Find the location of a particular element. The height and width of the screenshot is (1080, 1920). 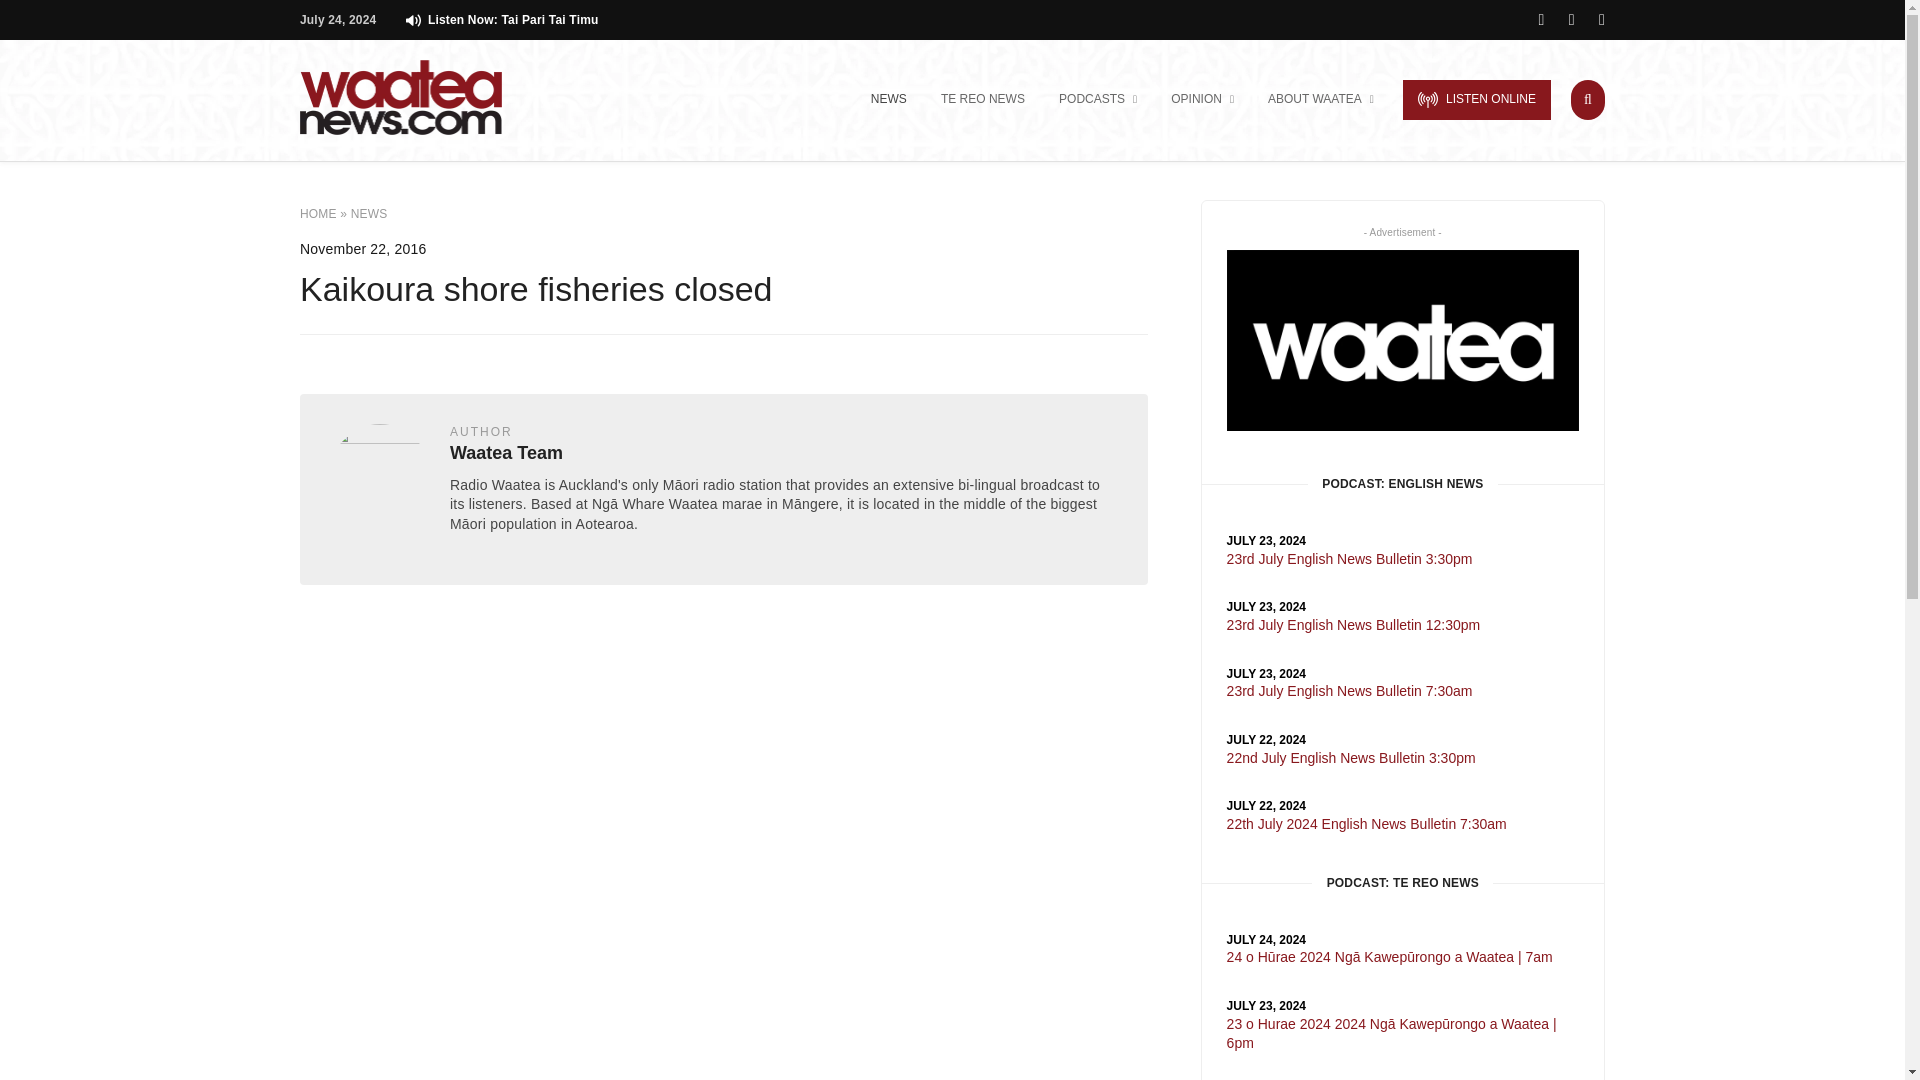

PODCASTS is located at coordinates (1098, 100).